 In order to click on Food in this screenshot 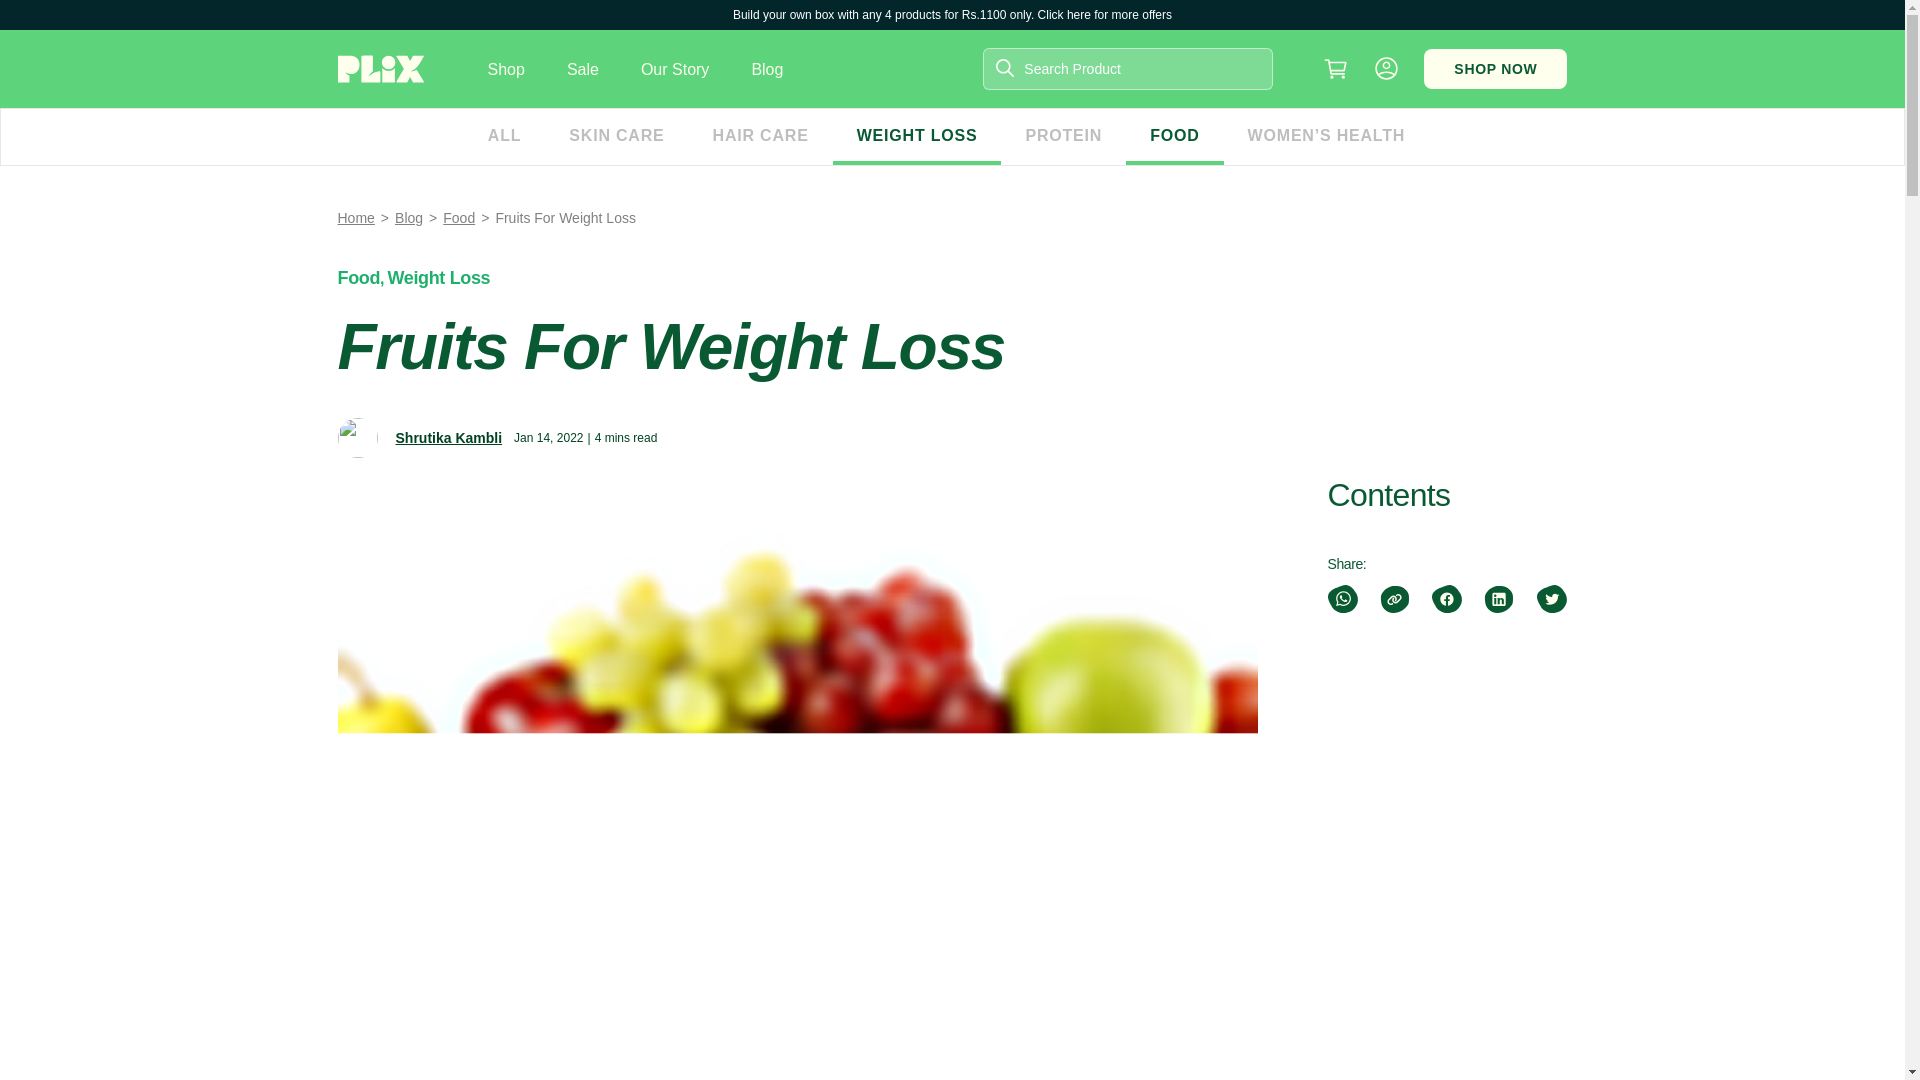, I will do `click(458, 217)`.